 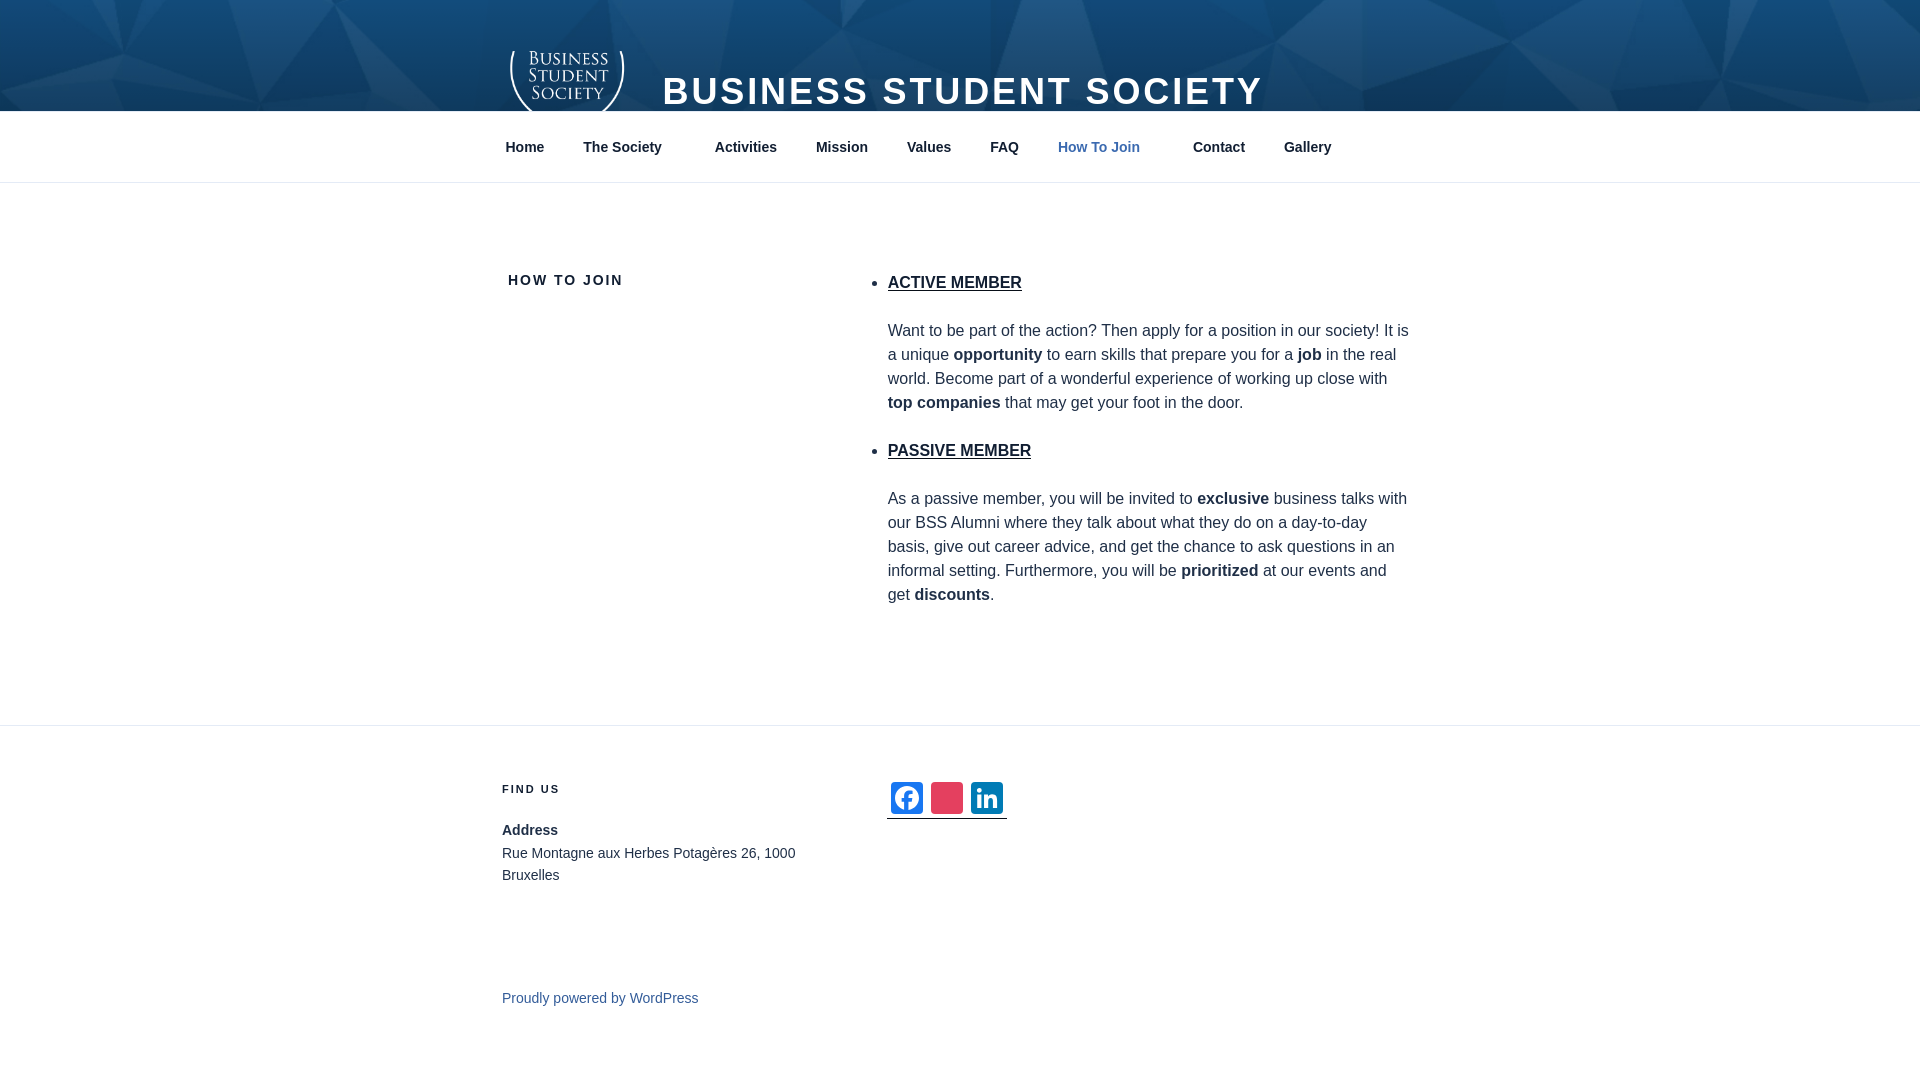 I want to click on How To Join, so click(x=1106, y=146).